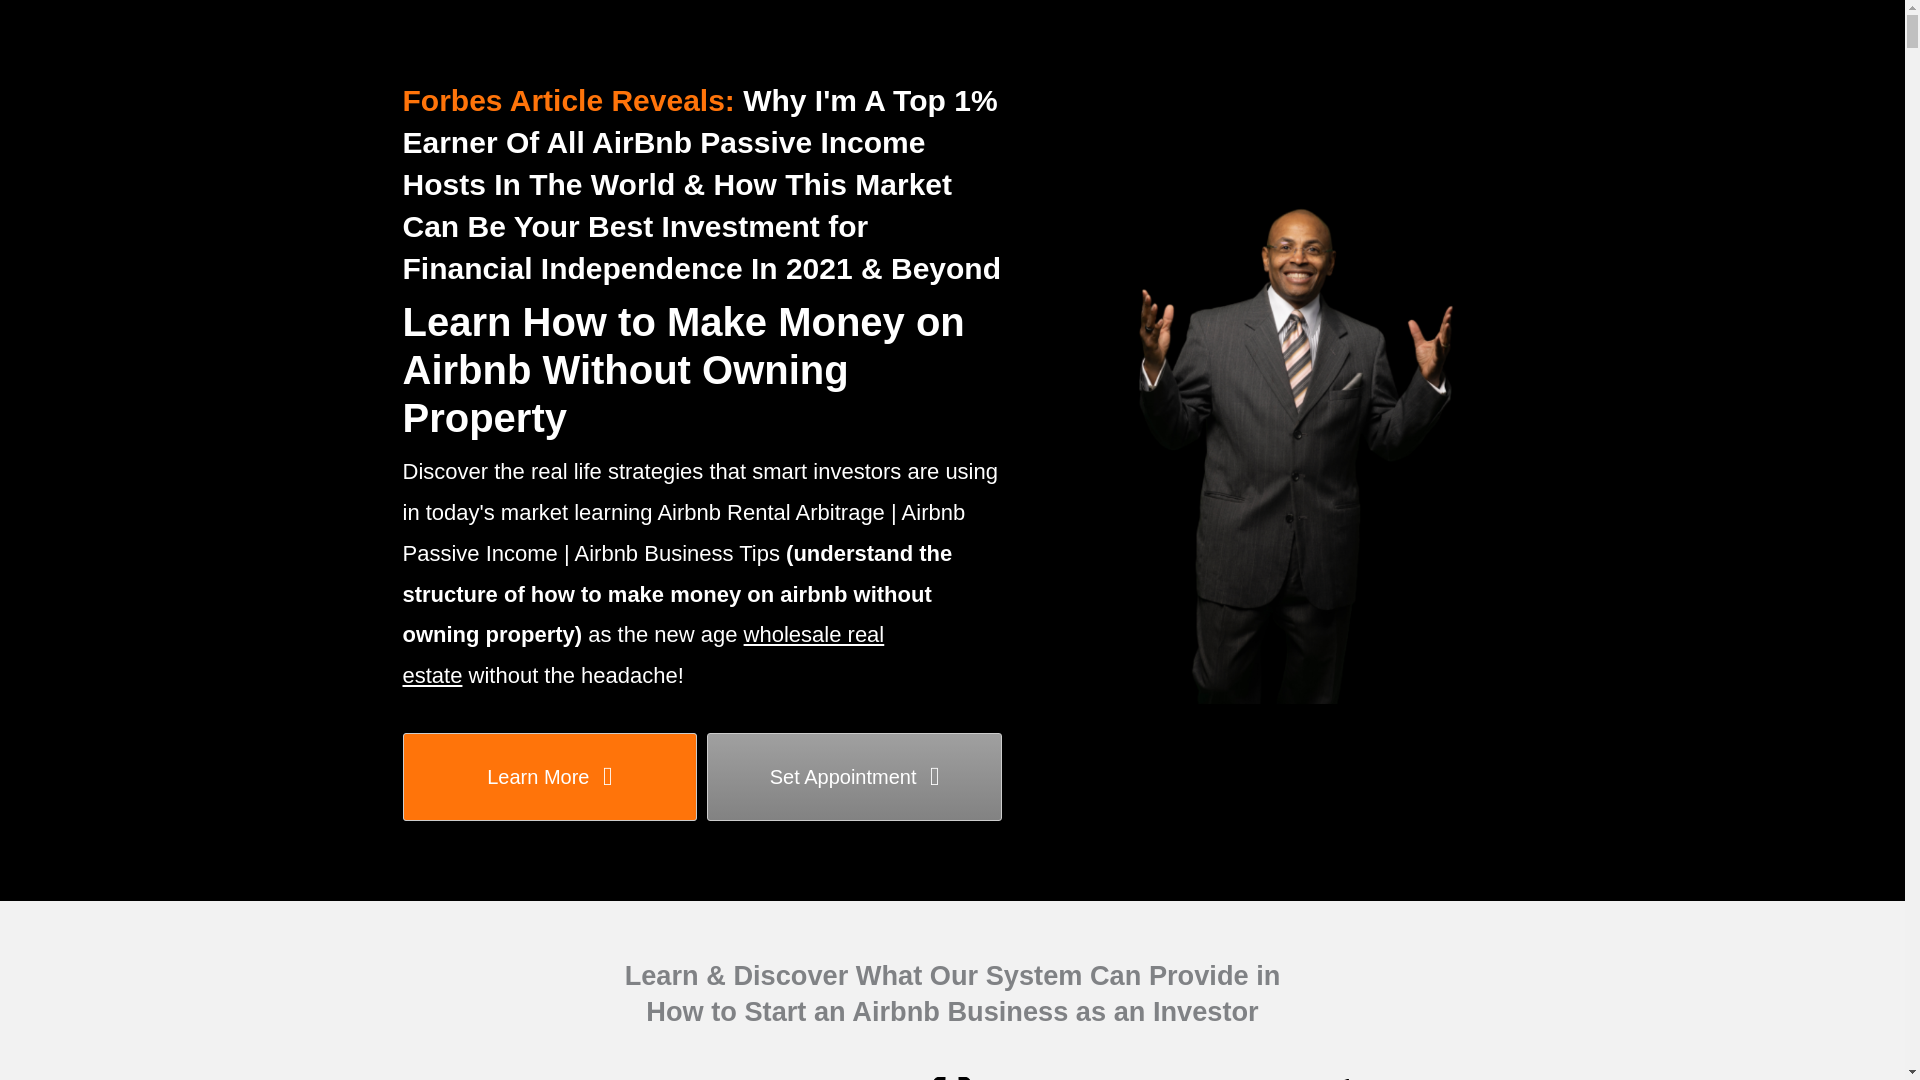  What do you see at coordinates (548, 776) in the screenshot?
I see `Learn More` at bounding box center [548, 776].